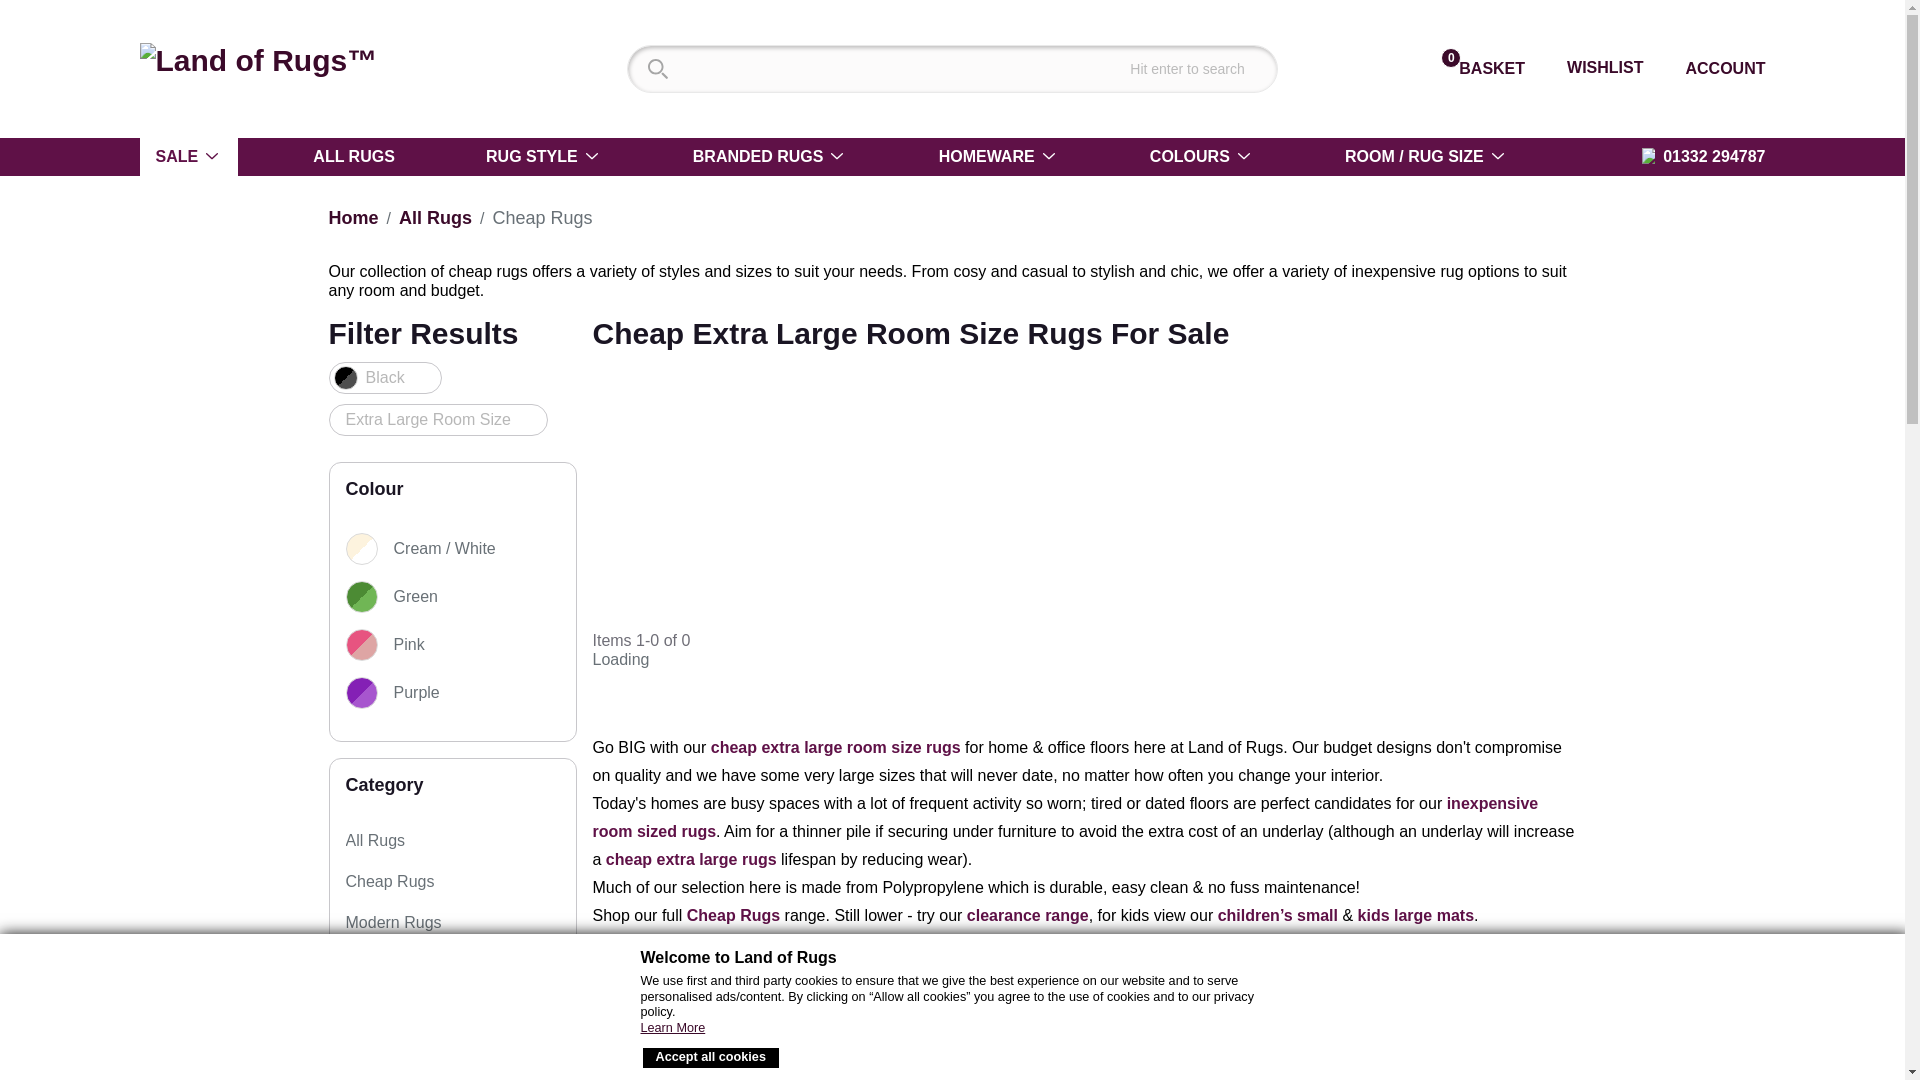 Image resolution: width=1920 pixels, height=1080 pixels. Describe the element at coordinates (1477, 68) in the screenshot. I see `SALE` at that location.